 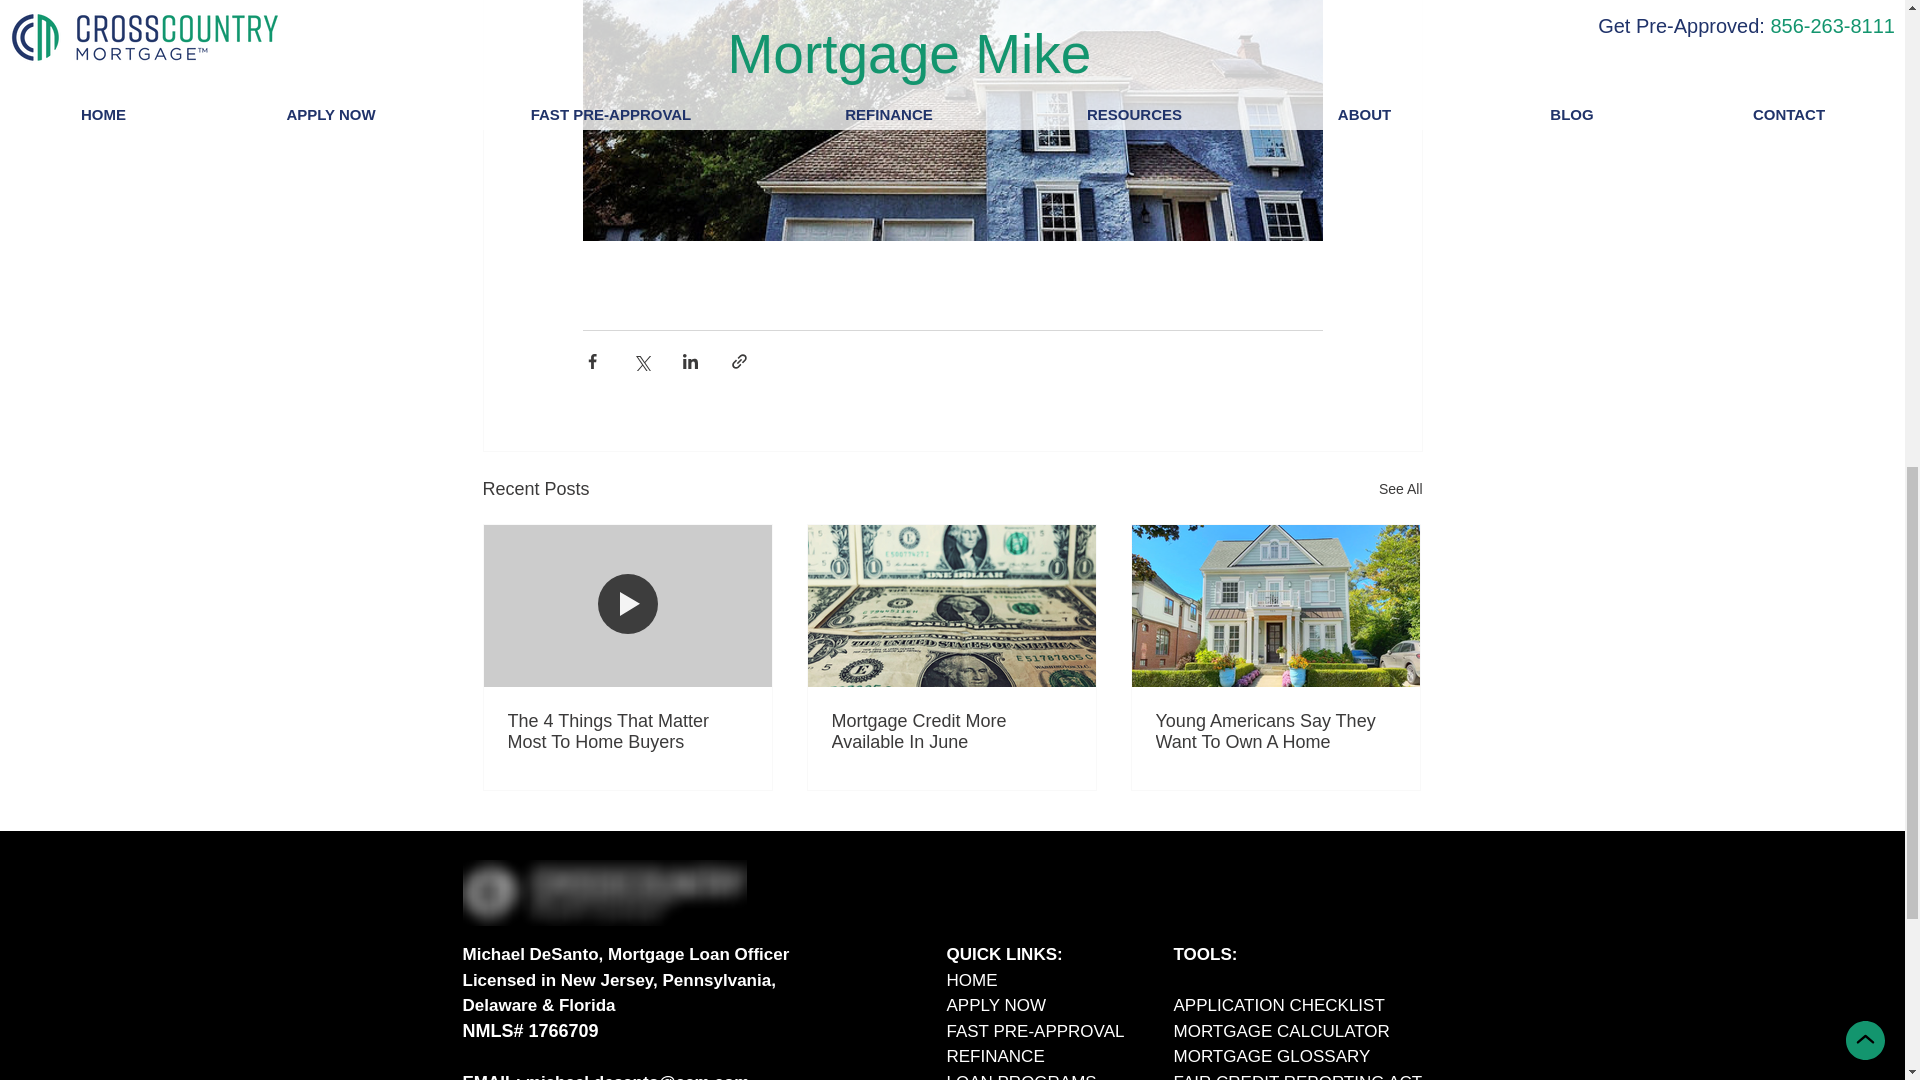 What do you see at coordinates (1400, 490) in the screenshot?
I see `See All` at bounding box center [1400, 490].